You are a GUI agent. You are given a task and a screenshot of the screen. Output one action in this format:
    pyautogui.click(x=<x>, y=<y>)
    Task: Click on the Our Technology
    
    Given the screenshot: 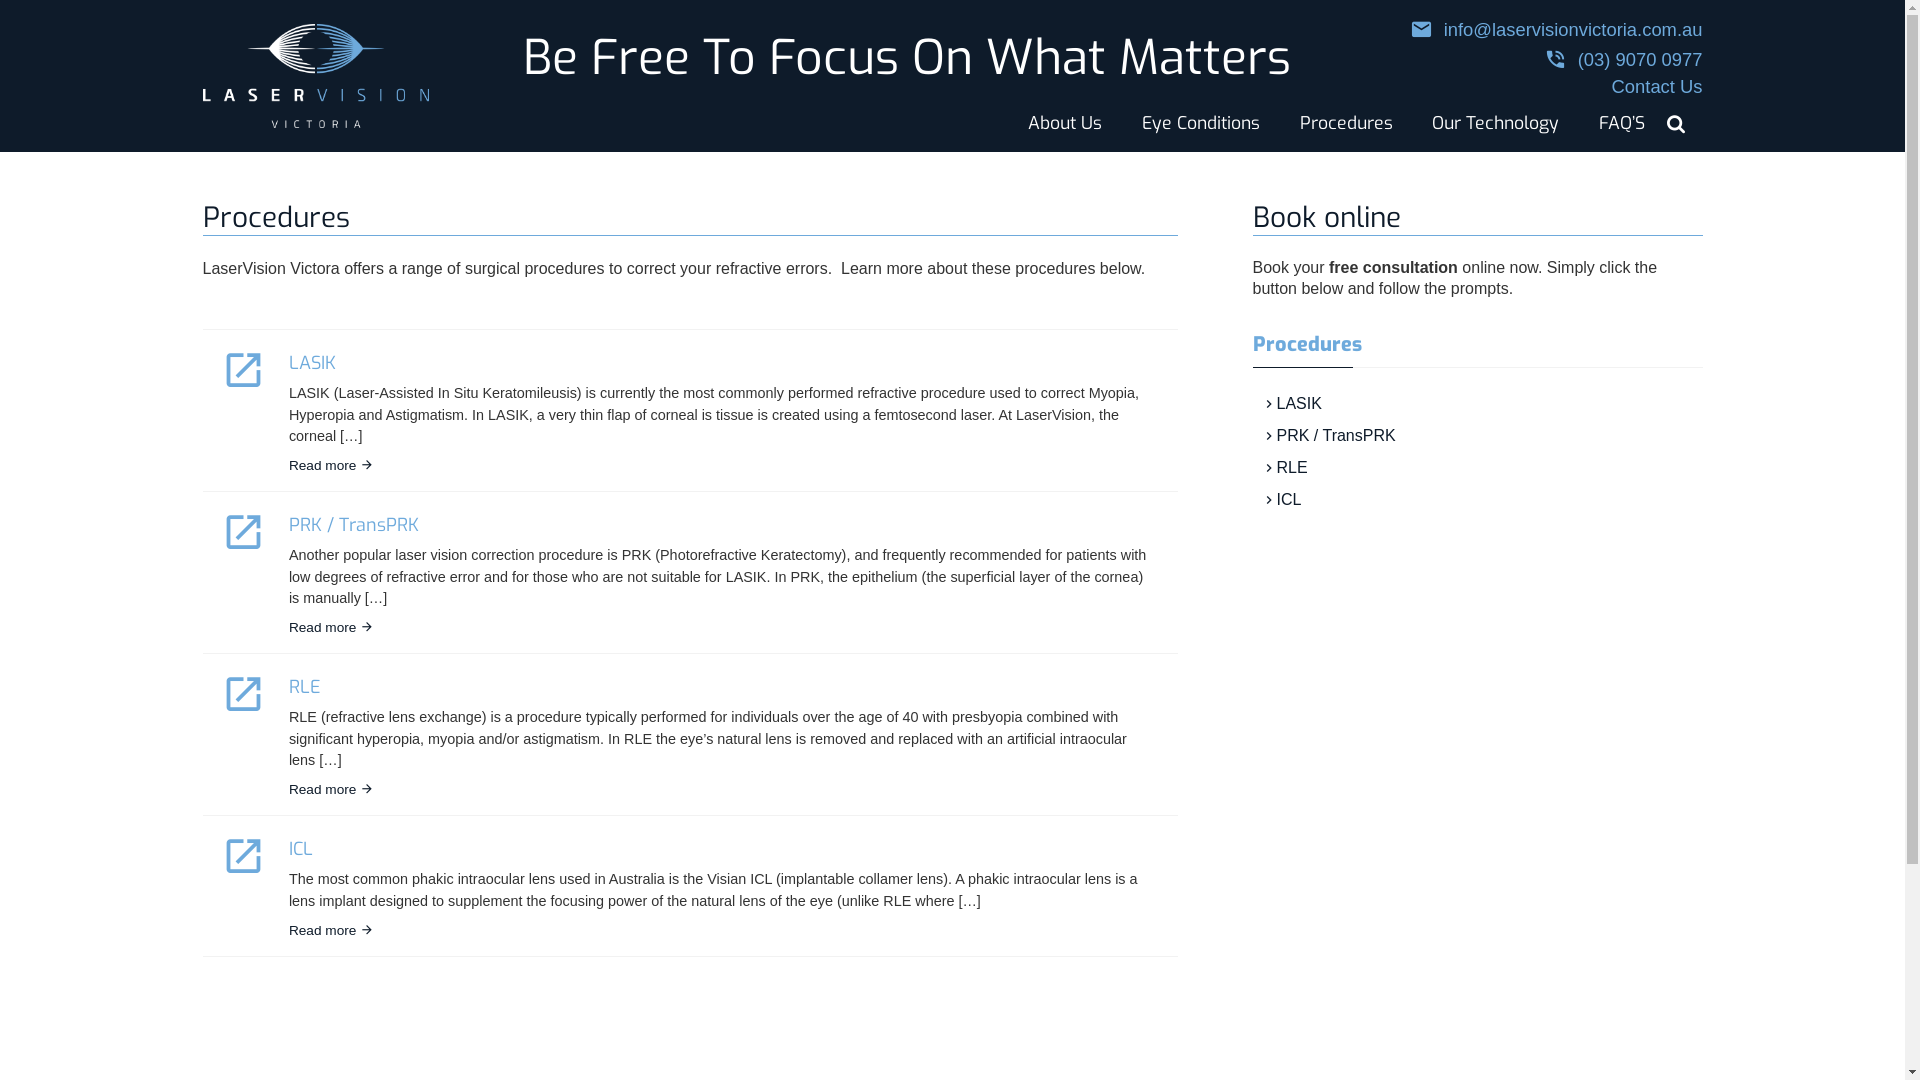 What is the action you would take?
    pyautogui.click(x=1496, y=124)
    